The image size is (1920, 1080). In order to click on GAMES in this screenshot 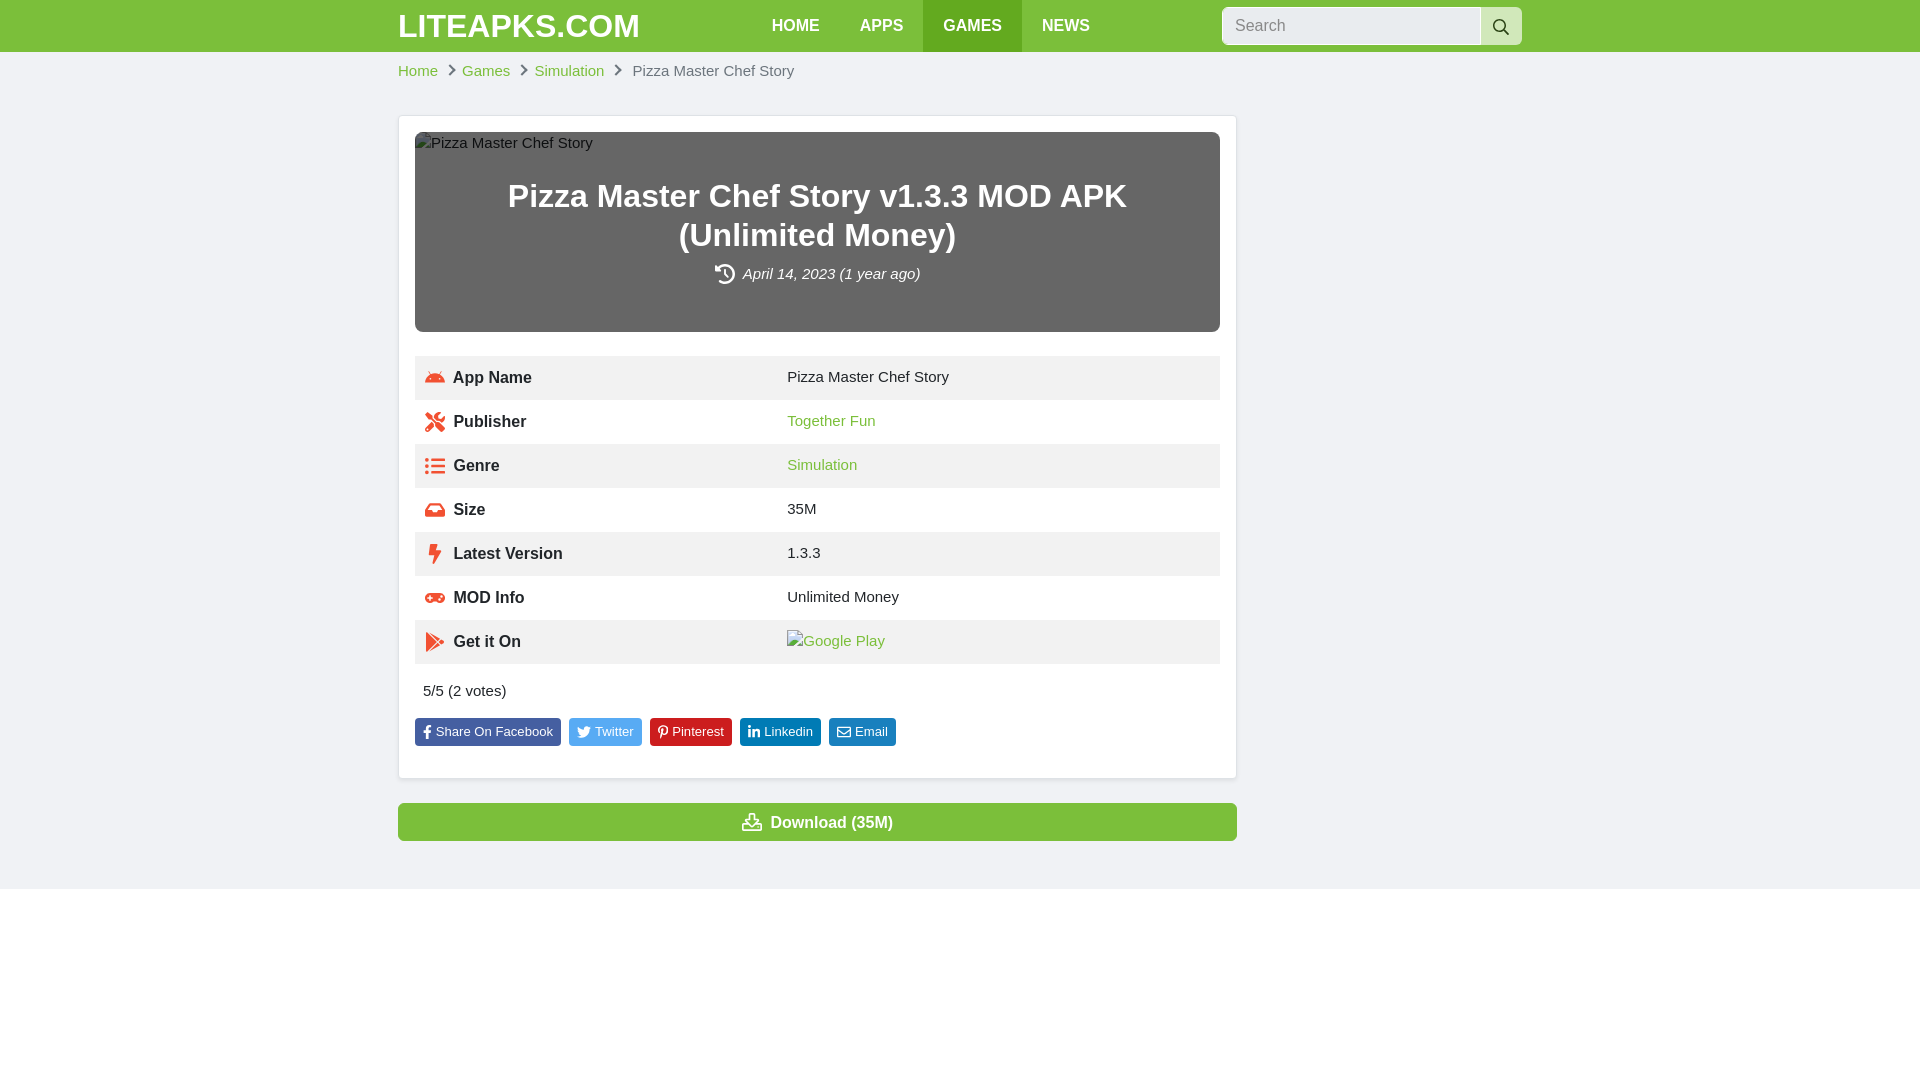, I will do `click(972, 26)`.